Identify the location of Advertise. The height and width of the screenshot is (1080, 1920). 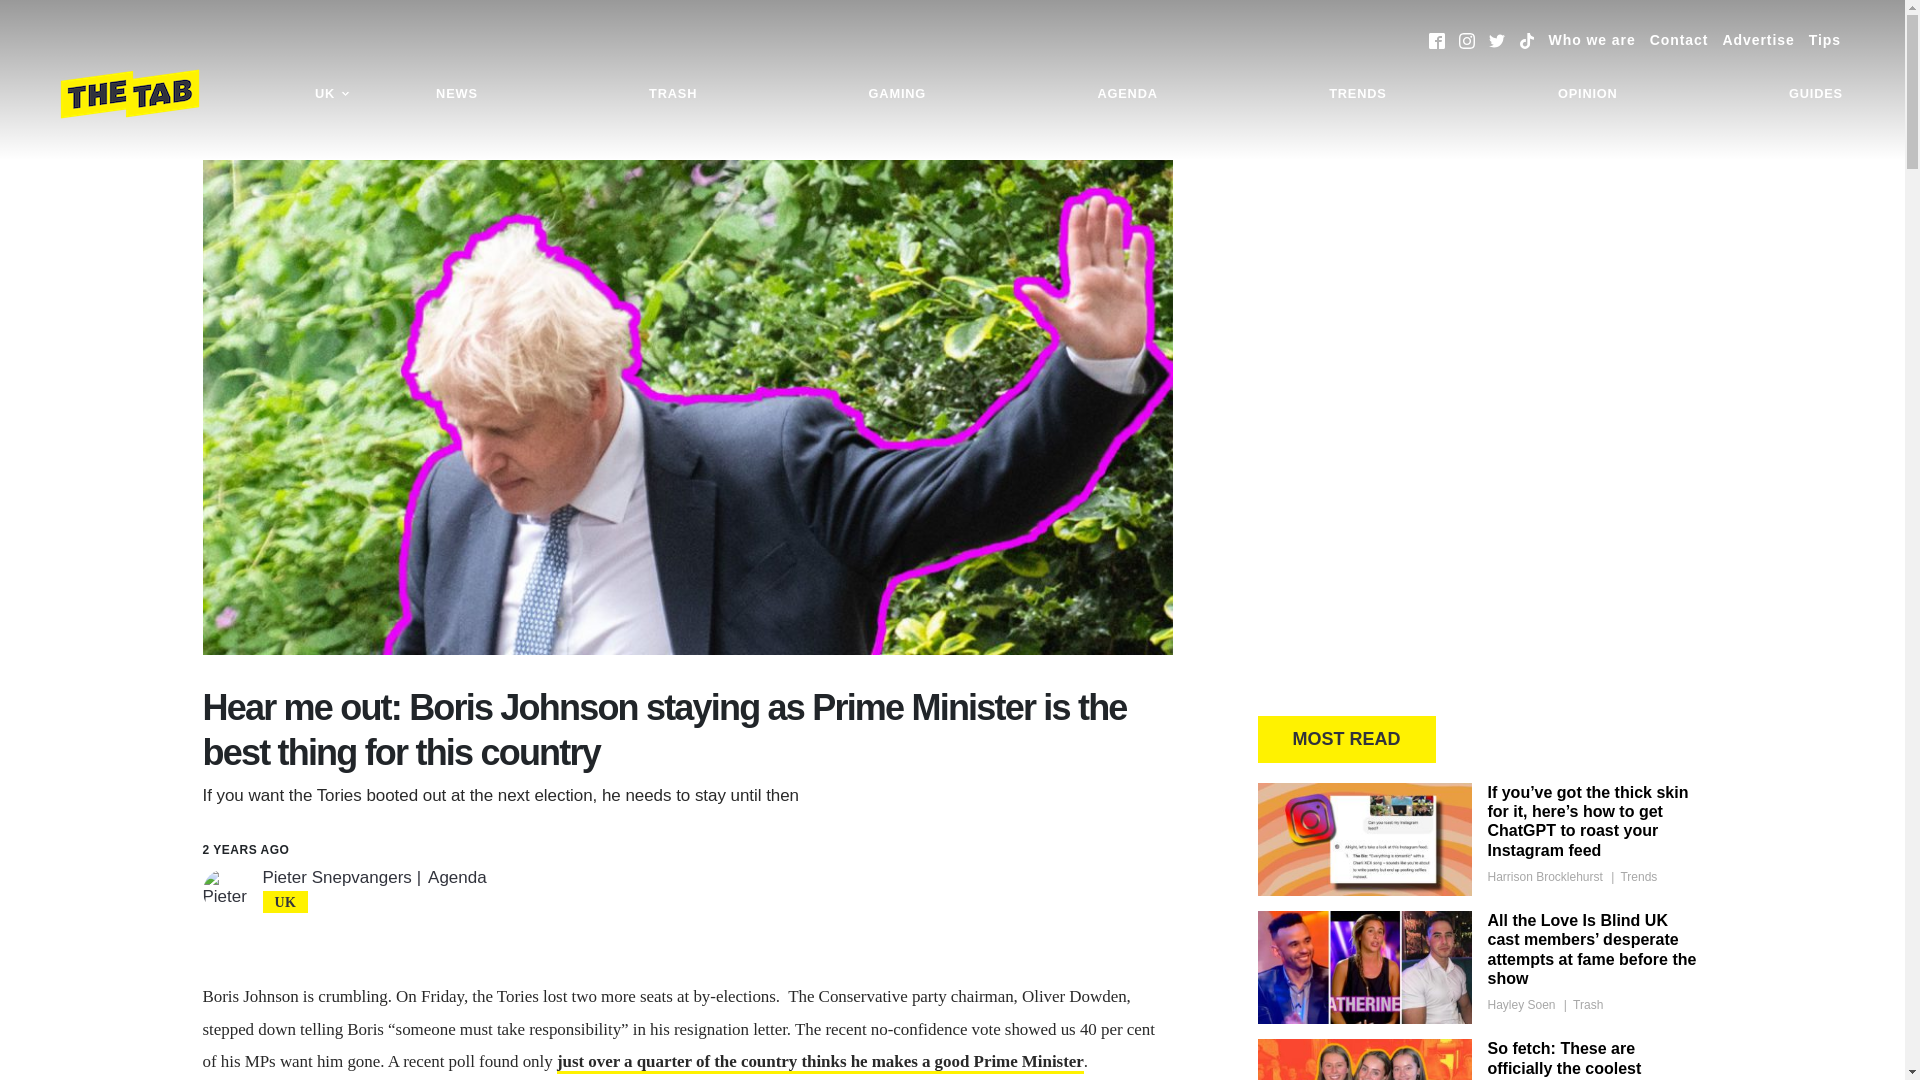
(1758, 40).